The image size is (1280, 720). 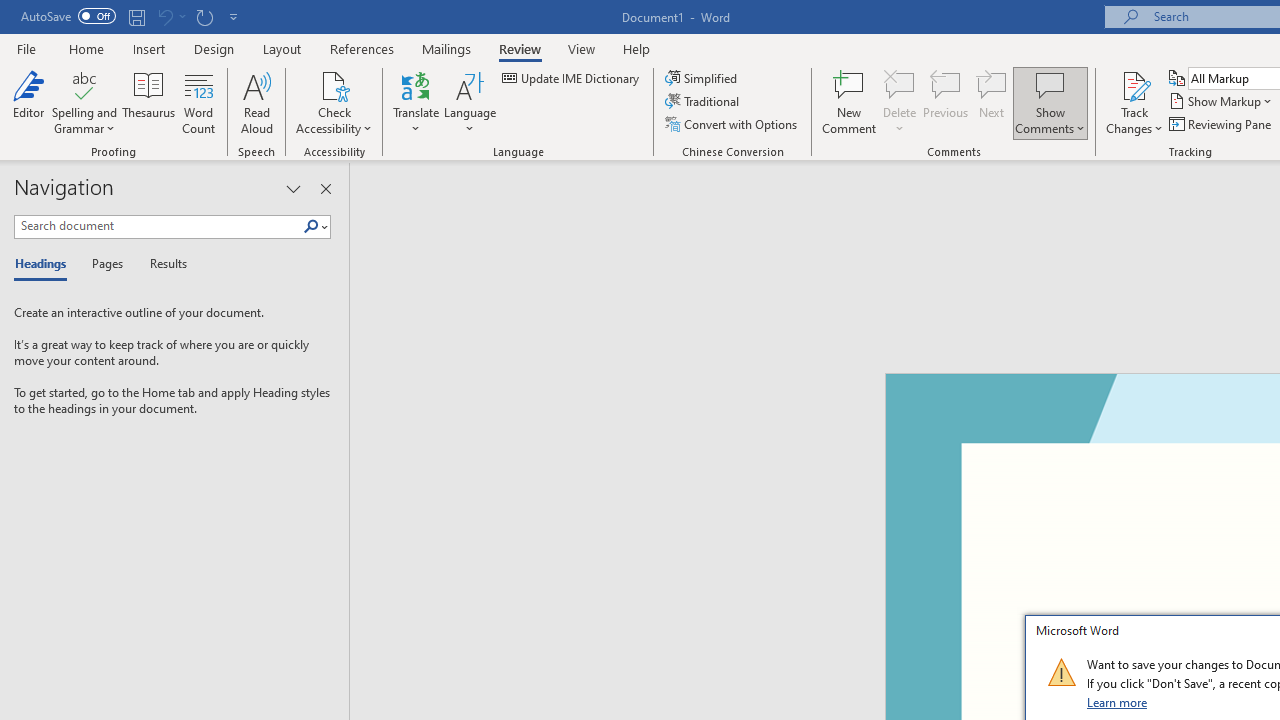 What do you see at coordinates (1050, 84) in the screenshot?
I see `Show Comments` at bounding box center [1050, 84].